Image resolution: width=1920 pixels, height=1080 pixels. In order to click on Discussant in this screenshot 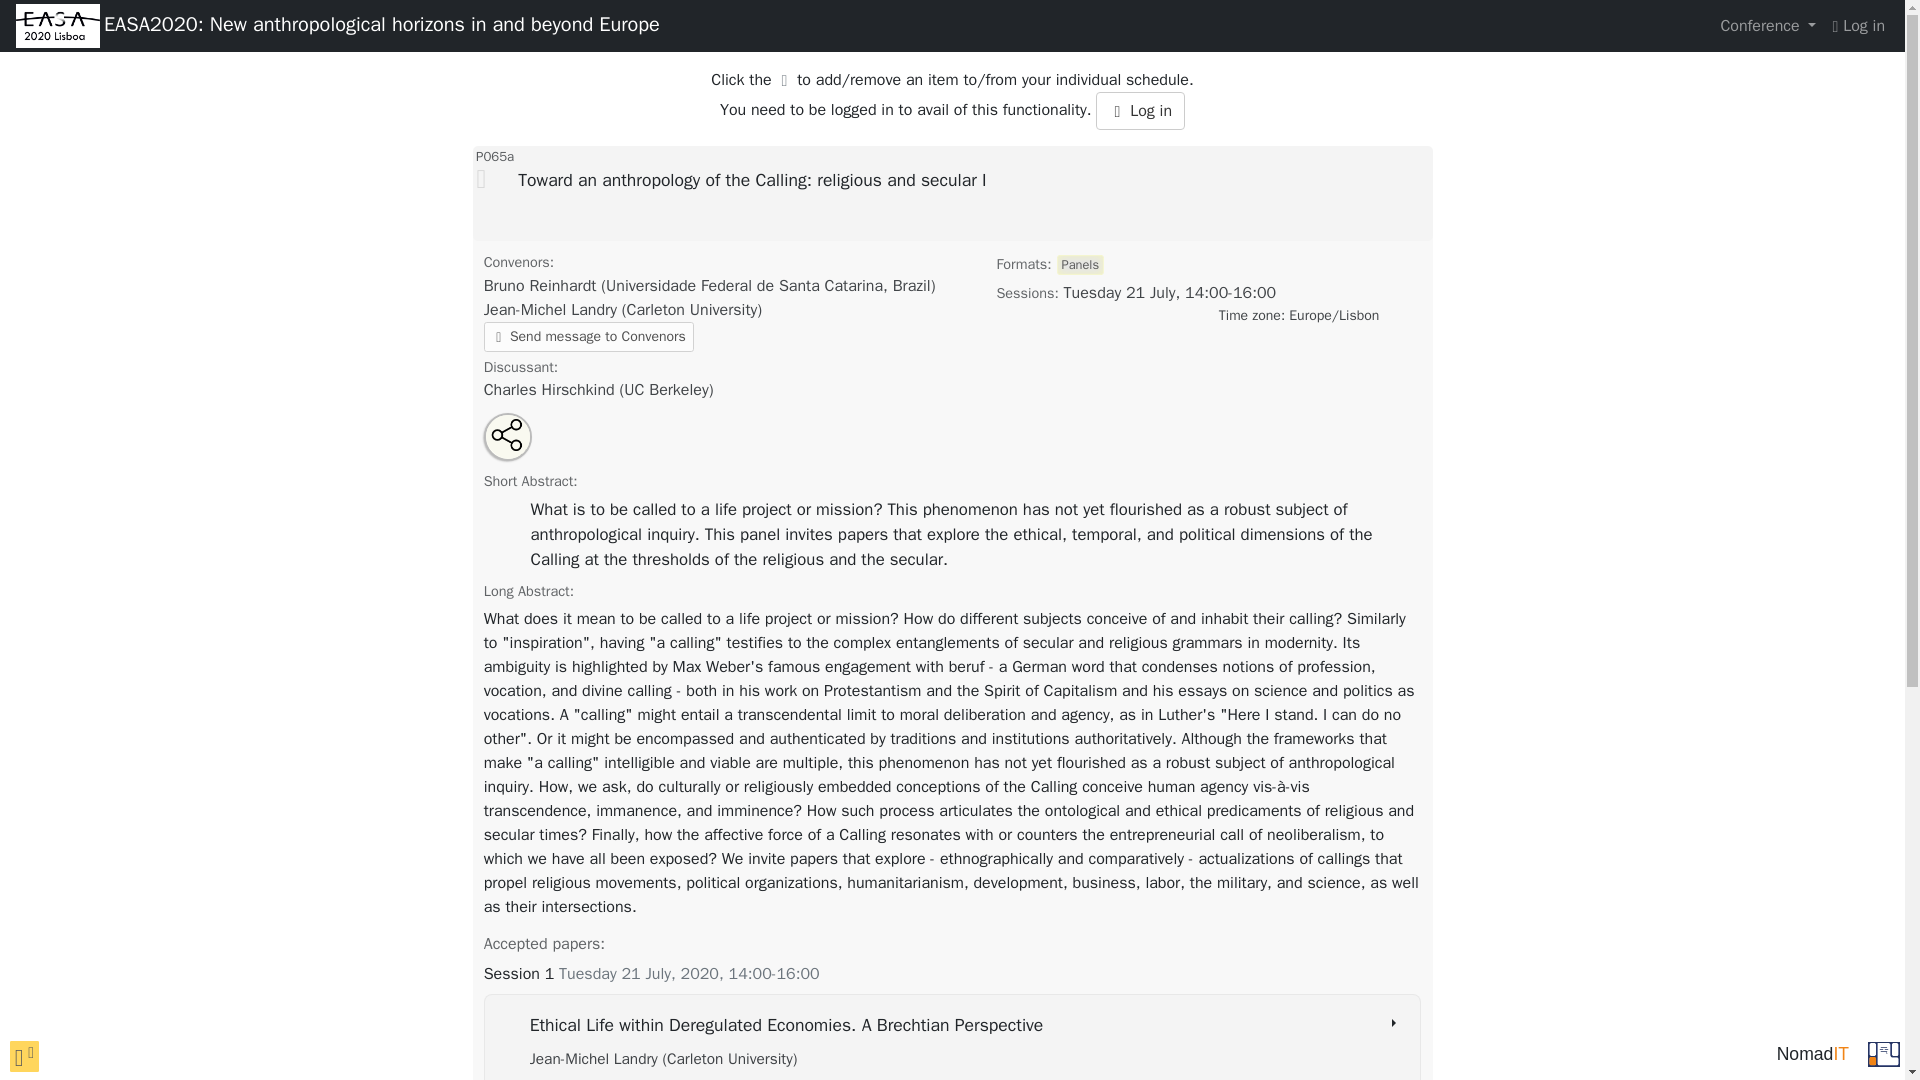, I will do `click(598, 390)`.